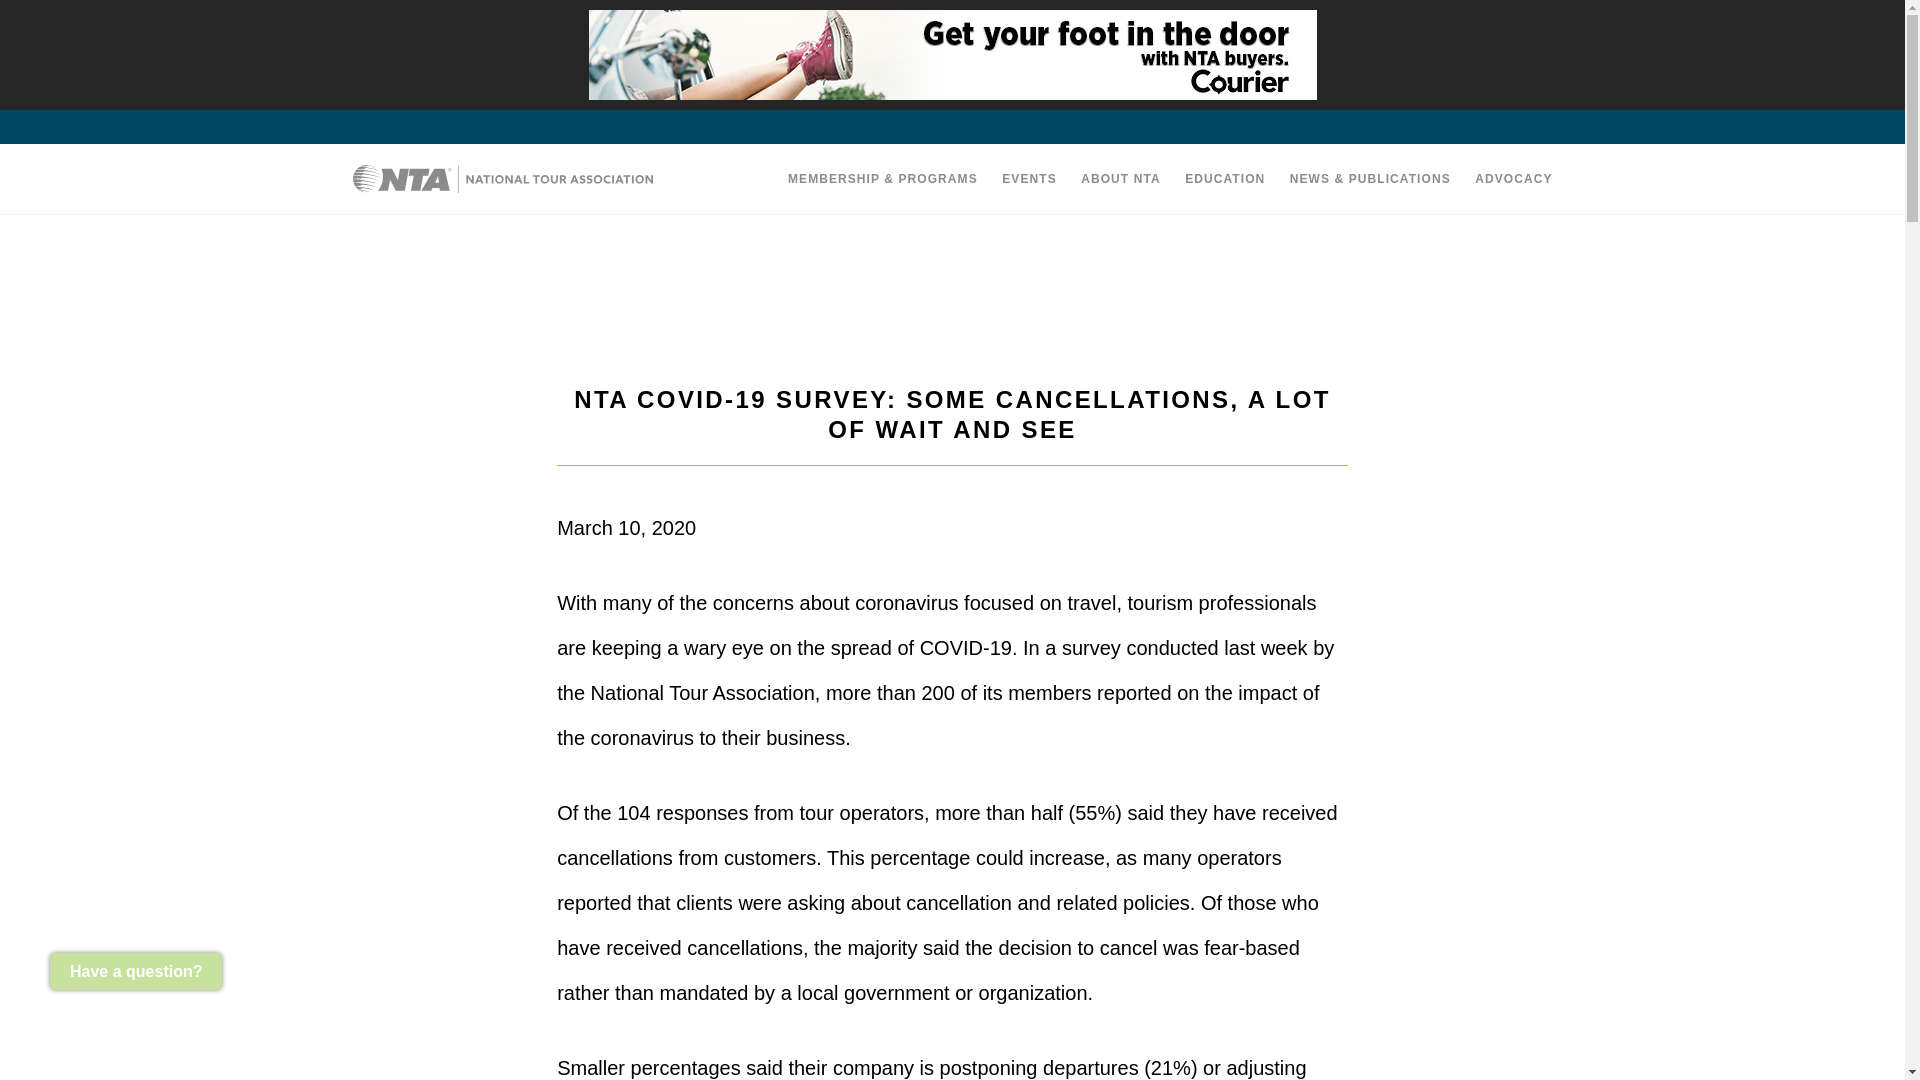 Image resolution: width=1920 pixels, height=1080 pixels. What do you see at coordinates (1120, 178) in the screenshot?
I see `ABOUT NTA` at bounding box center [1120, 178].